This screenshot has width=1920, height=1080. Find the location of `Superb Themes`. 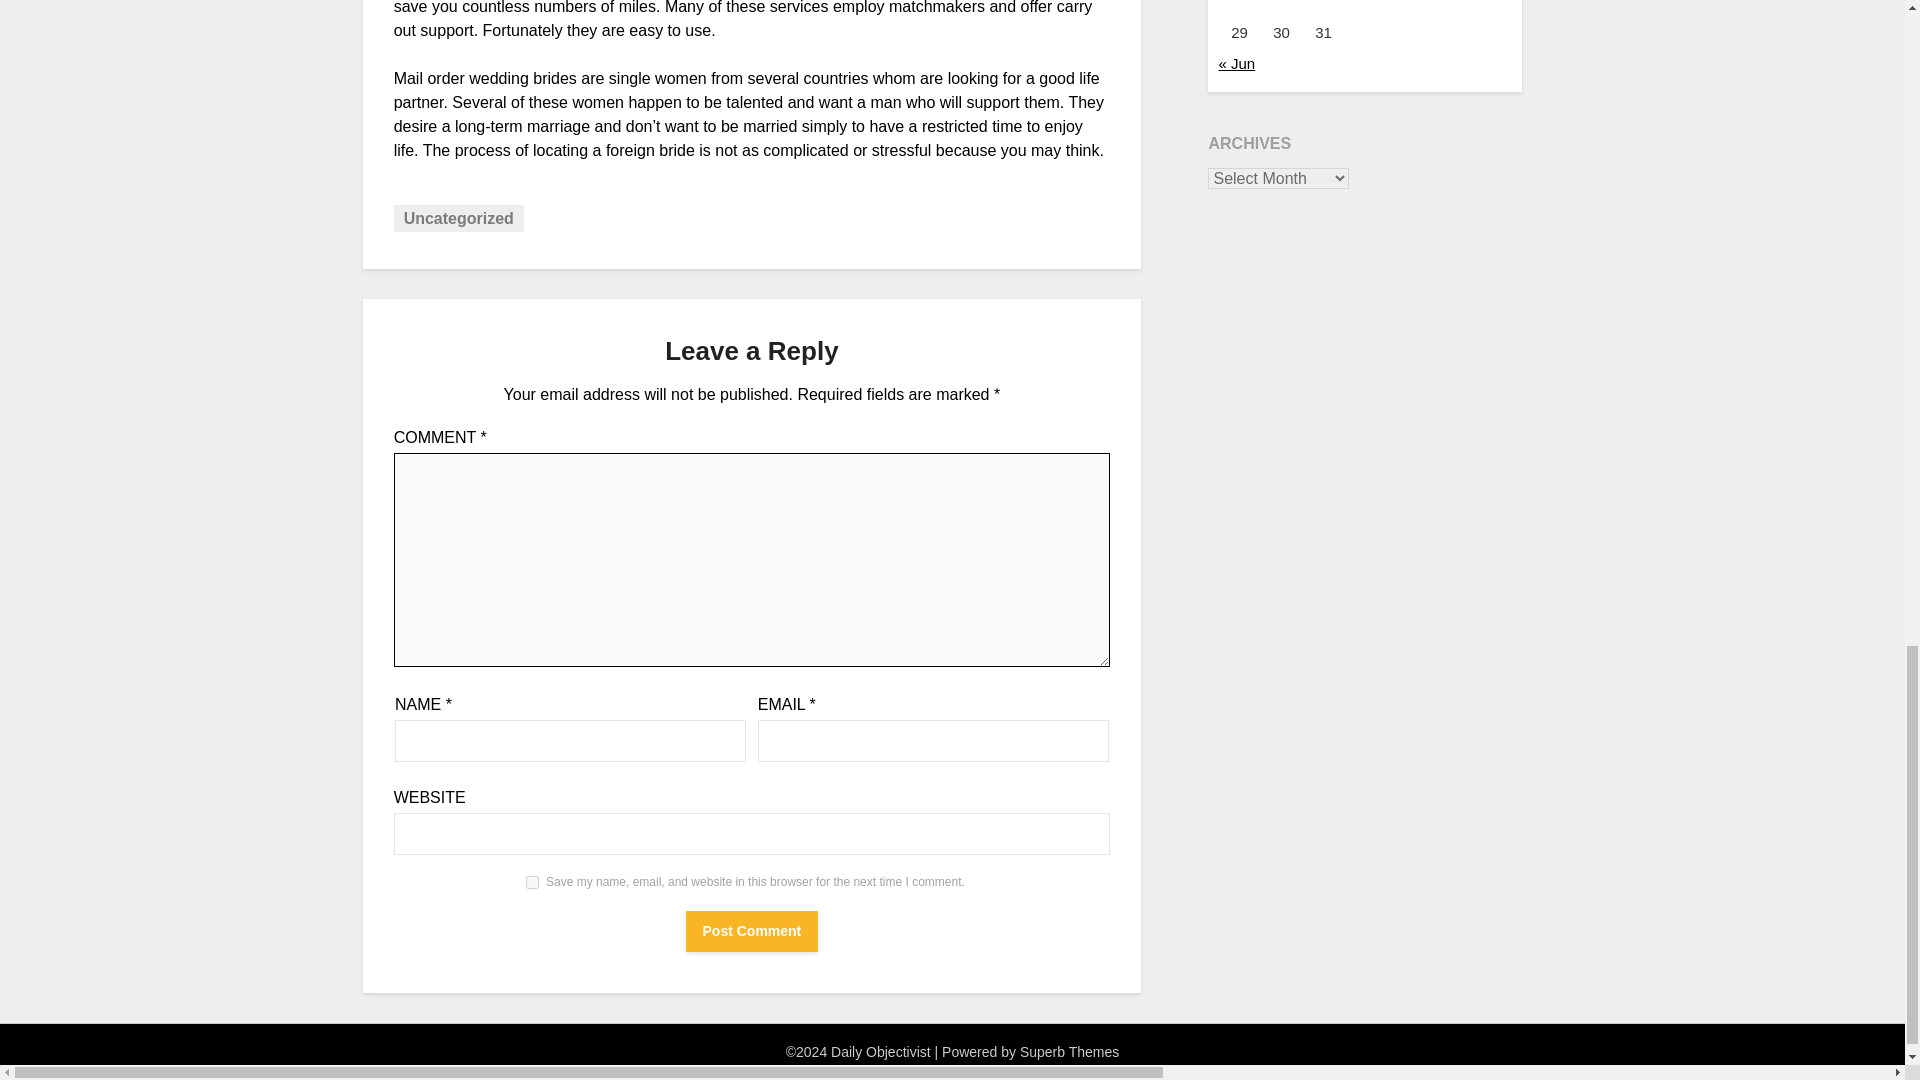

Superb Themes is located at coordinates (1069, 1052).